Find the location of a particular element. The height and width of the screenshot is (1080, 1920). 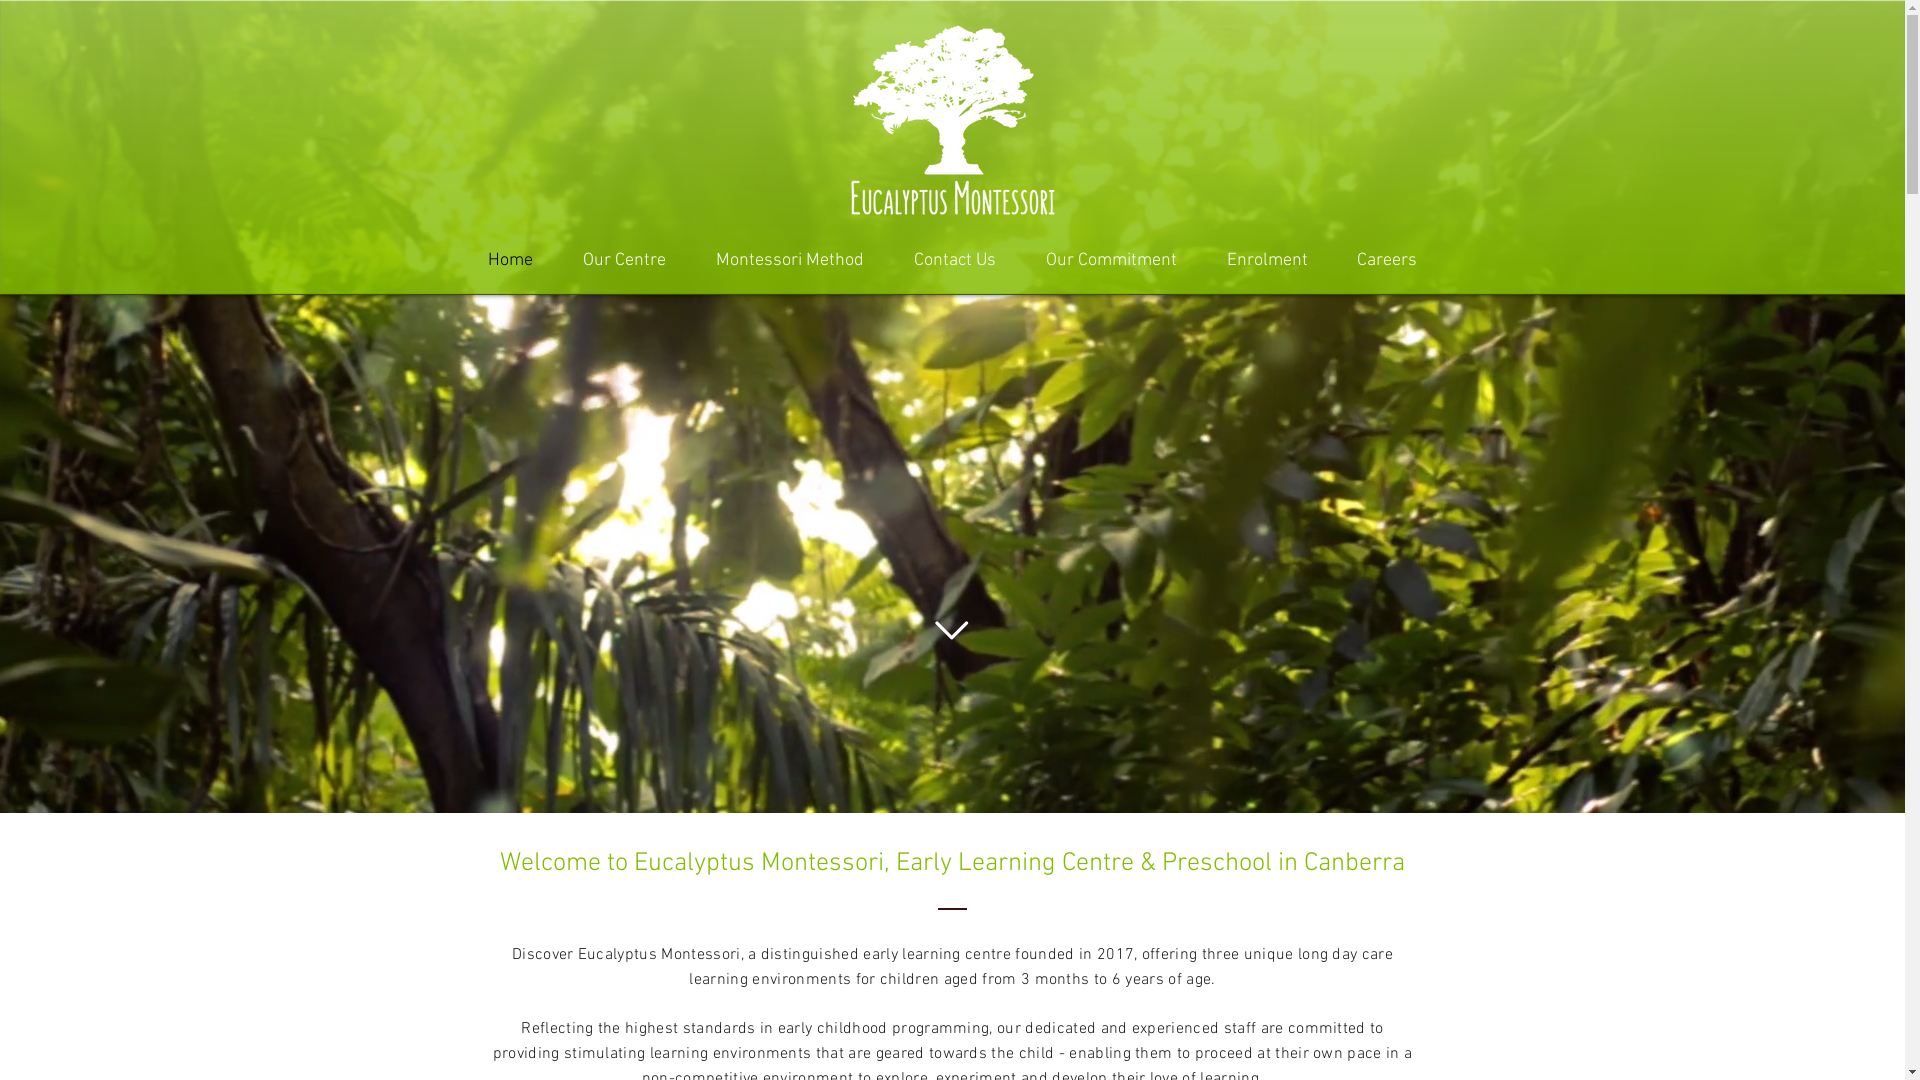

Our Commitment is located at coordinates (1110, 258).